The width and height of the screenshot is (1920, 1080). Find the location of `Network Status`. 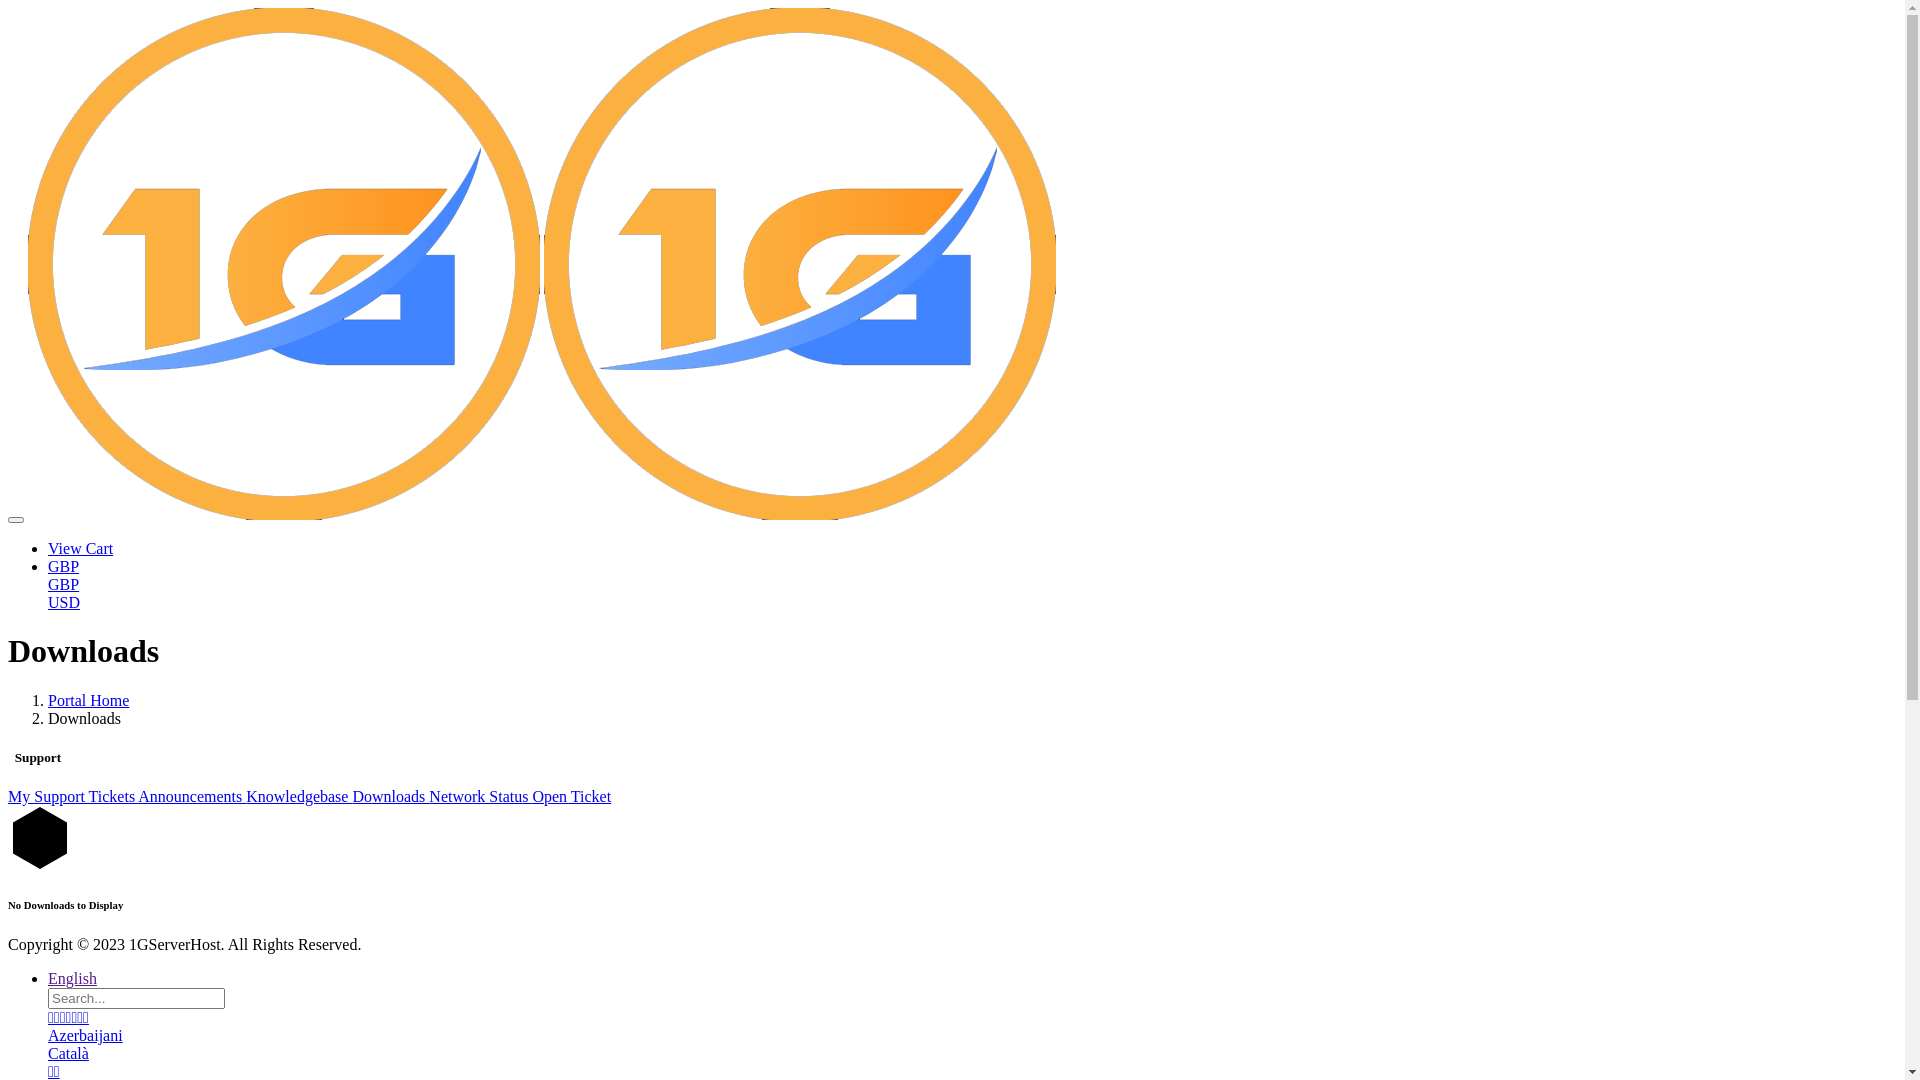

Network Status is located at coordinates (480, 796).